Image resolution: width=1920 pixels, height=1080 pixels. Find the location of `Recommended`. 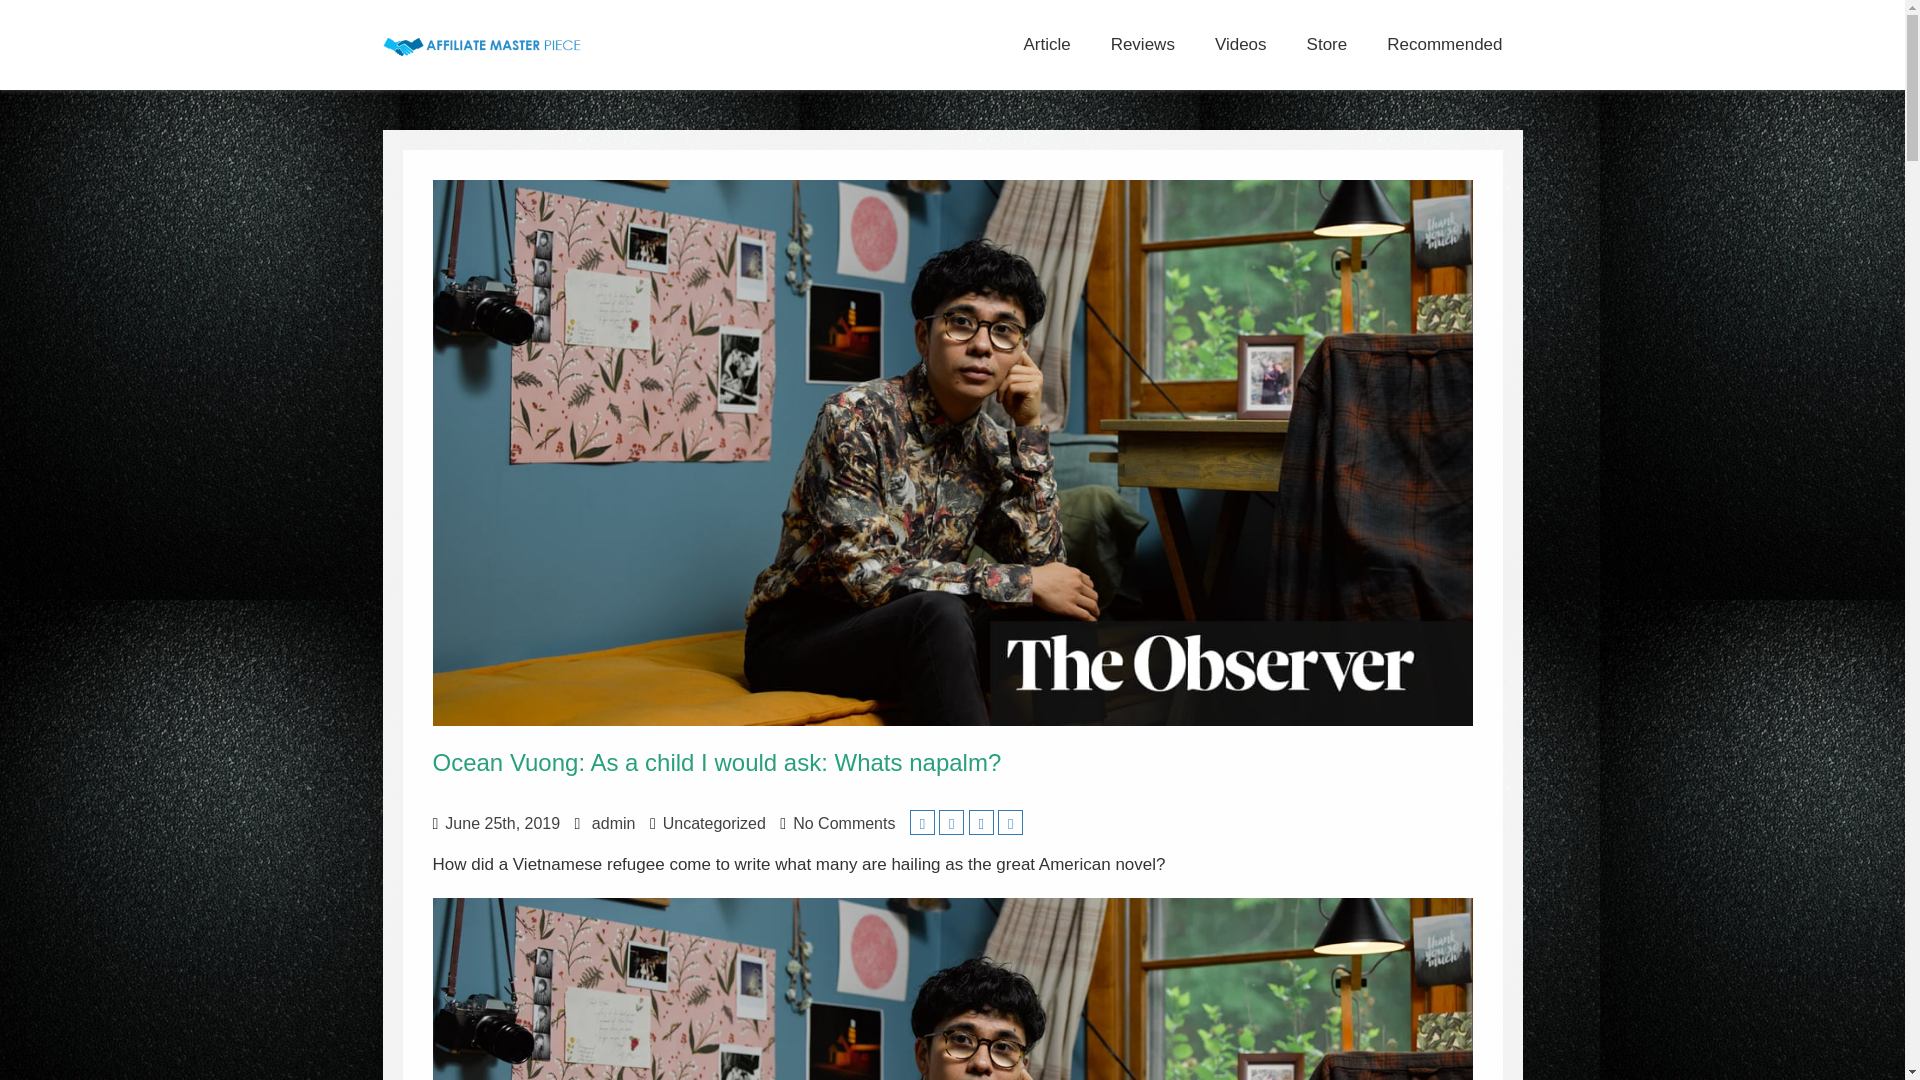

Recommended is located at coordinates (1444, 44).